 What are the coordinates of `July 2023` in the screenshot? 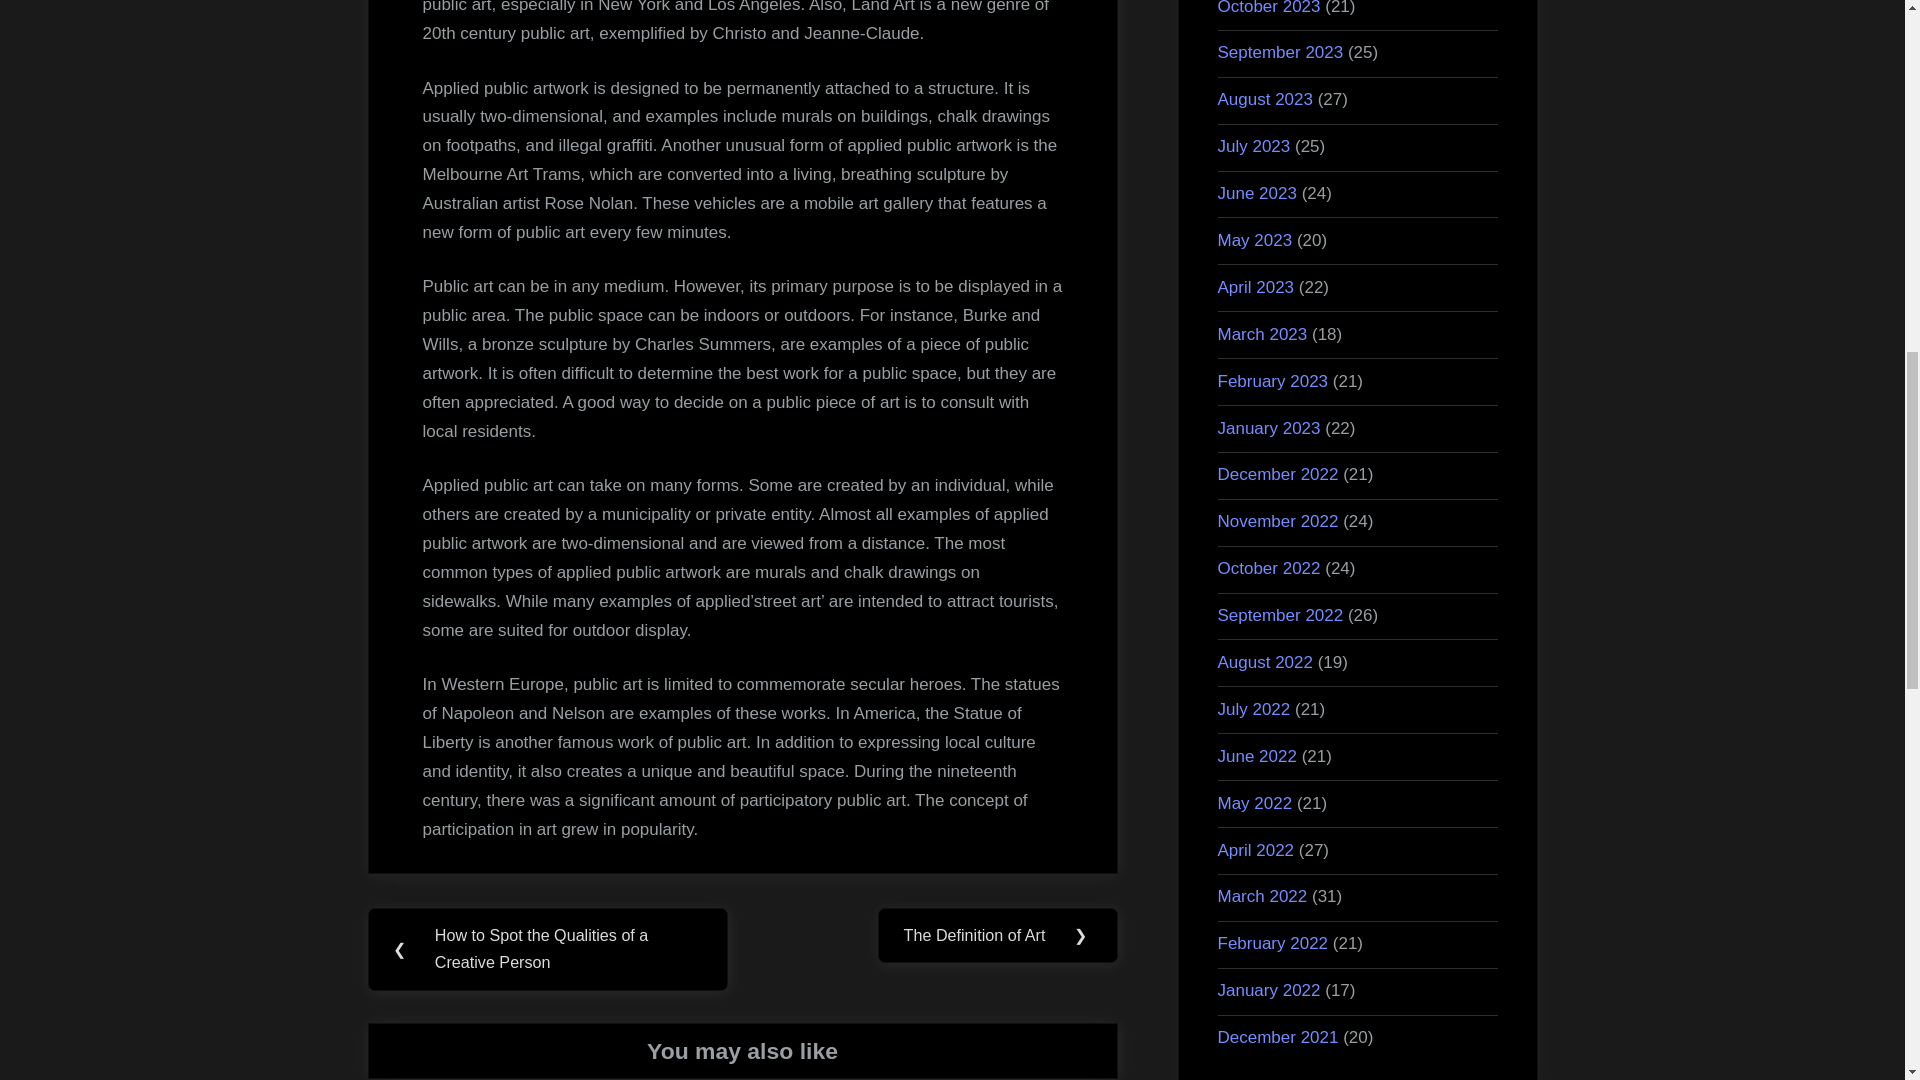 It's located at (1254, 146).